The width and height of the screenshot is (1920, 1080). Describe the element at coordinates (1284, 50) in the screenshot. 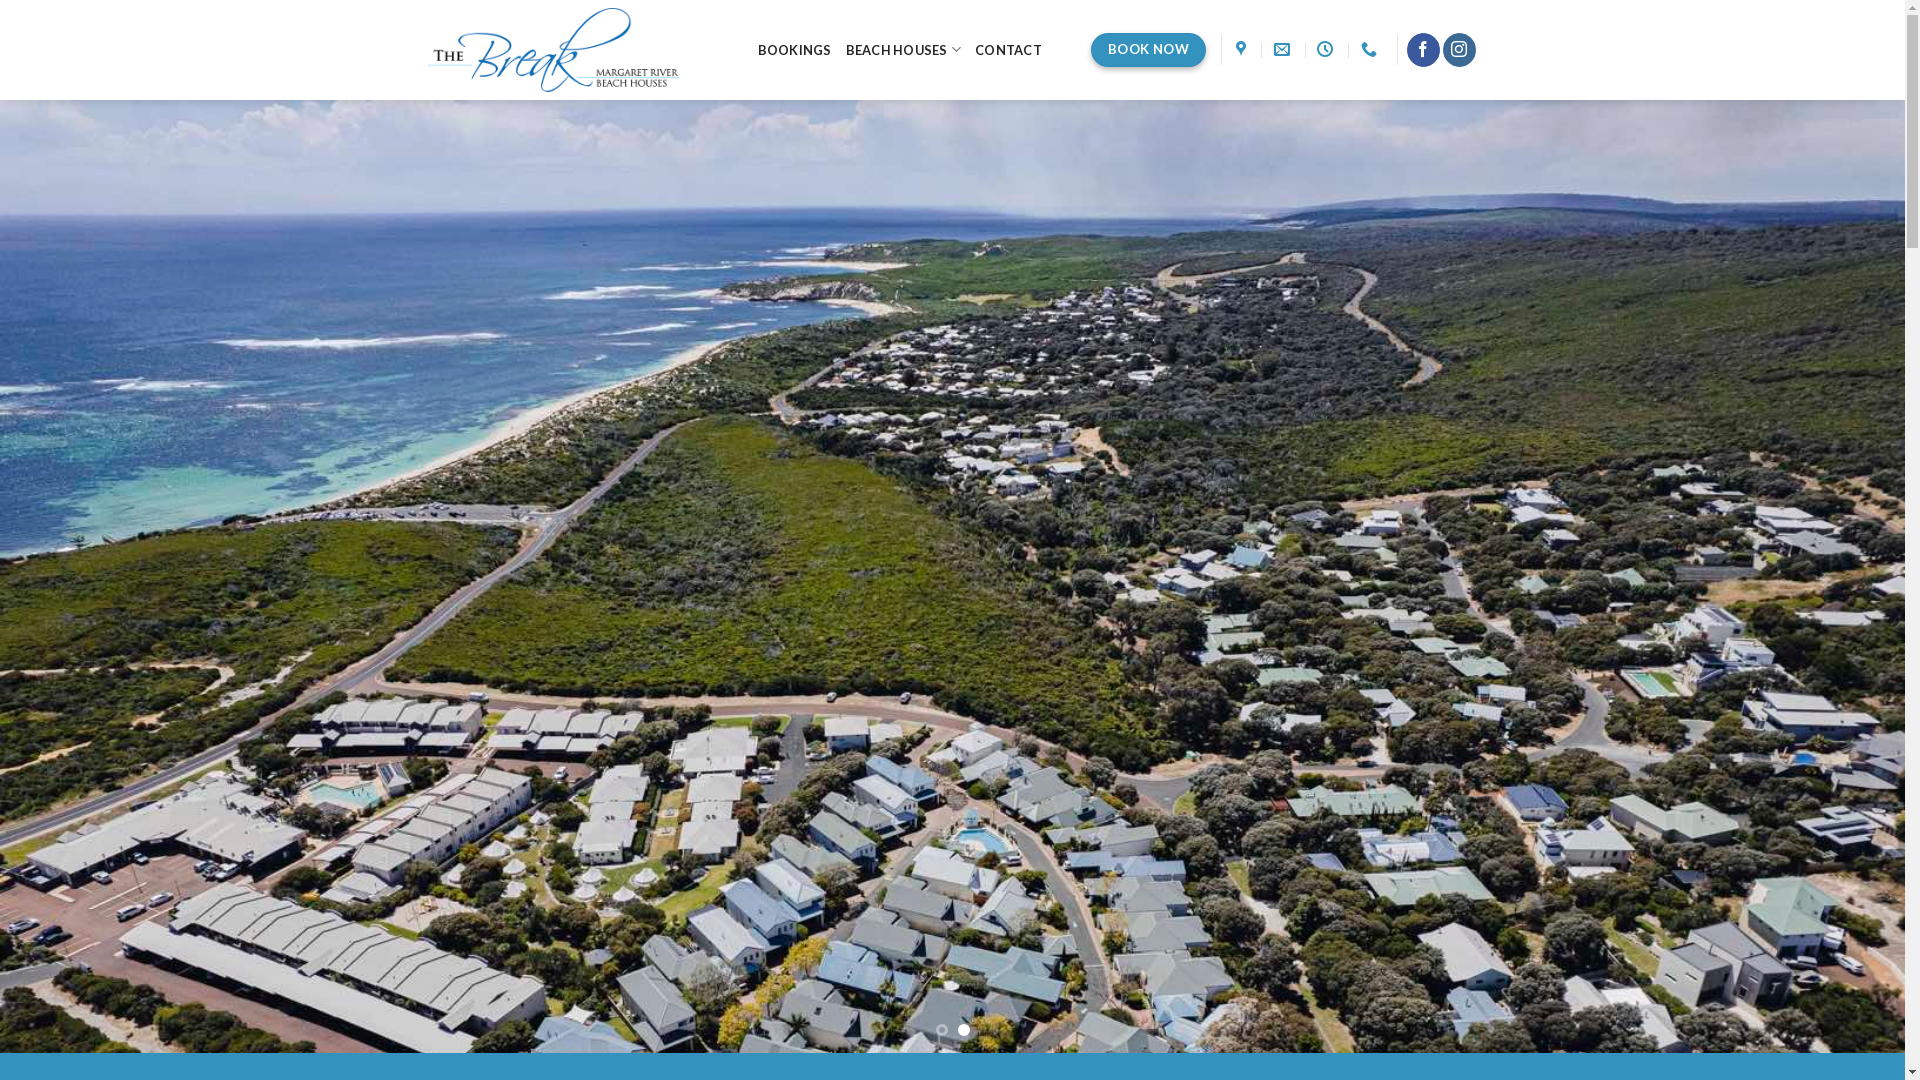

I see `stay@margaretriverbeachhouses.com.au` at that location.